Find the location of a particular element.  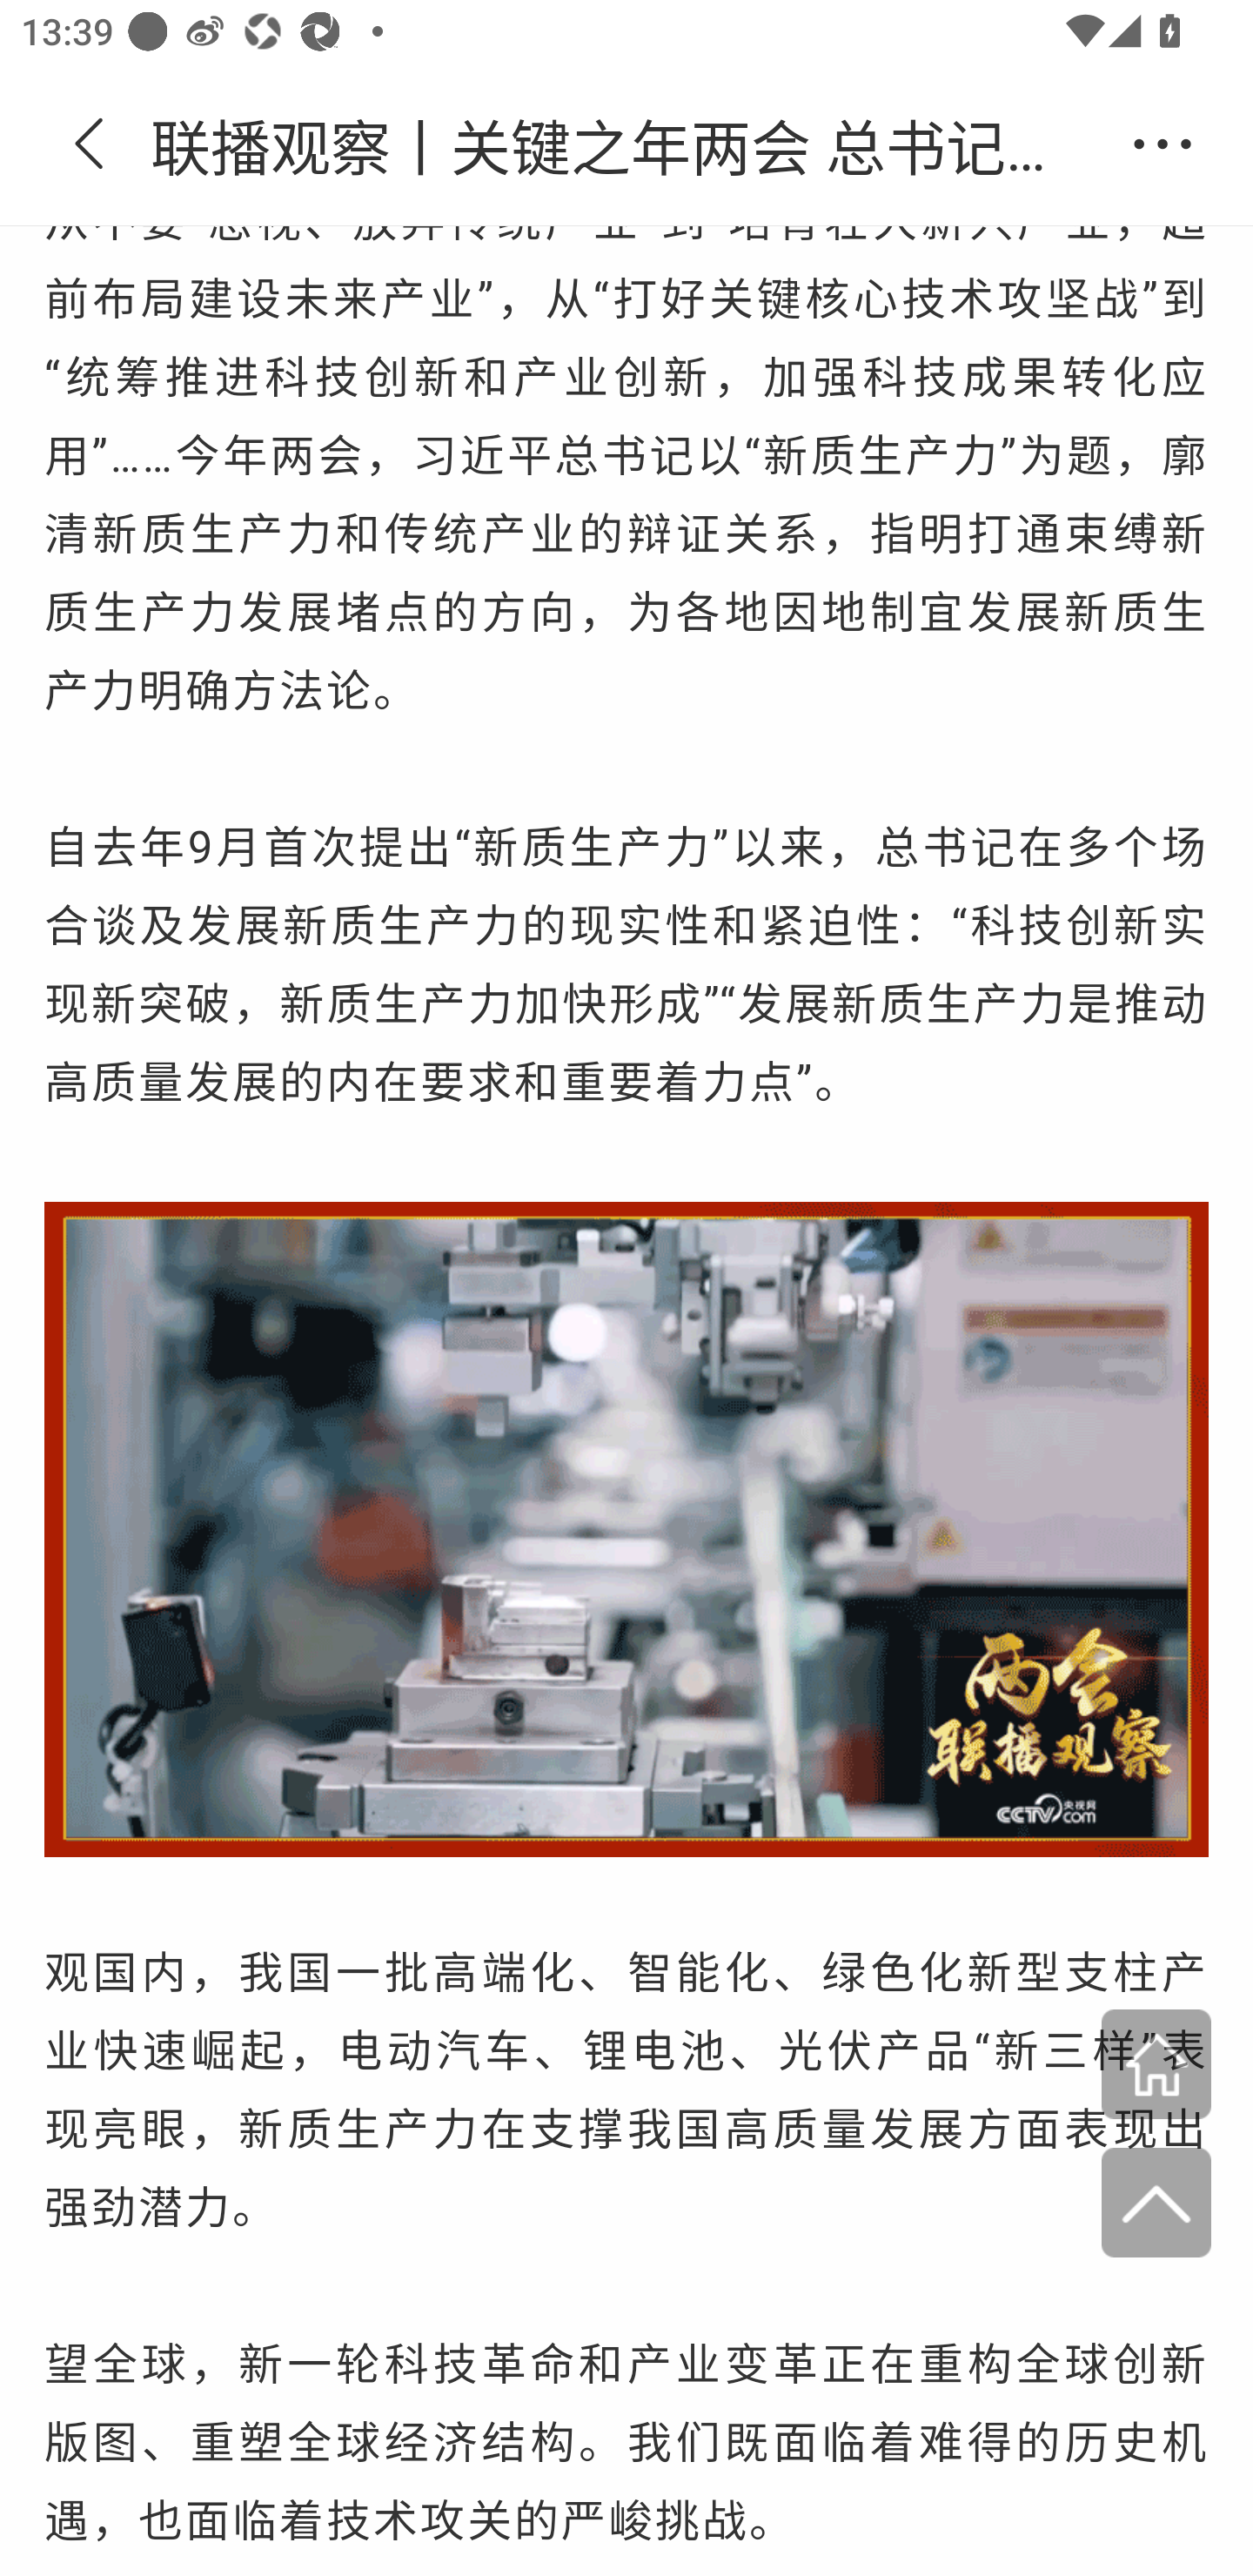

www.cctv is located at coordinates (1156, 2067).